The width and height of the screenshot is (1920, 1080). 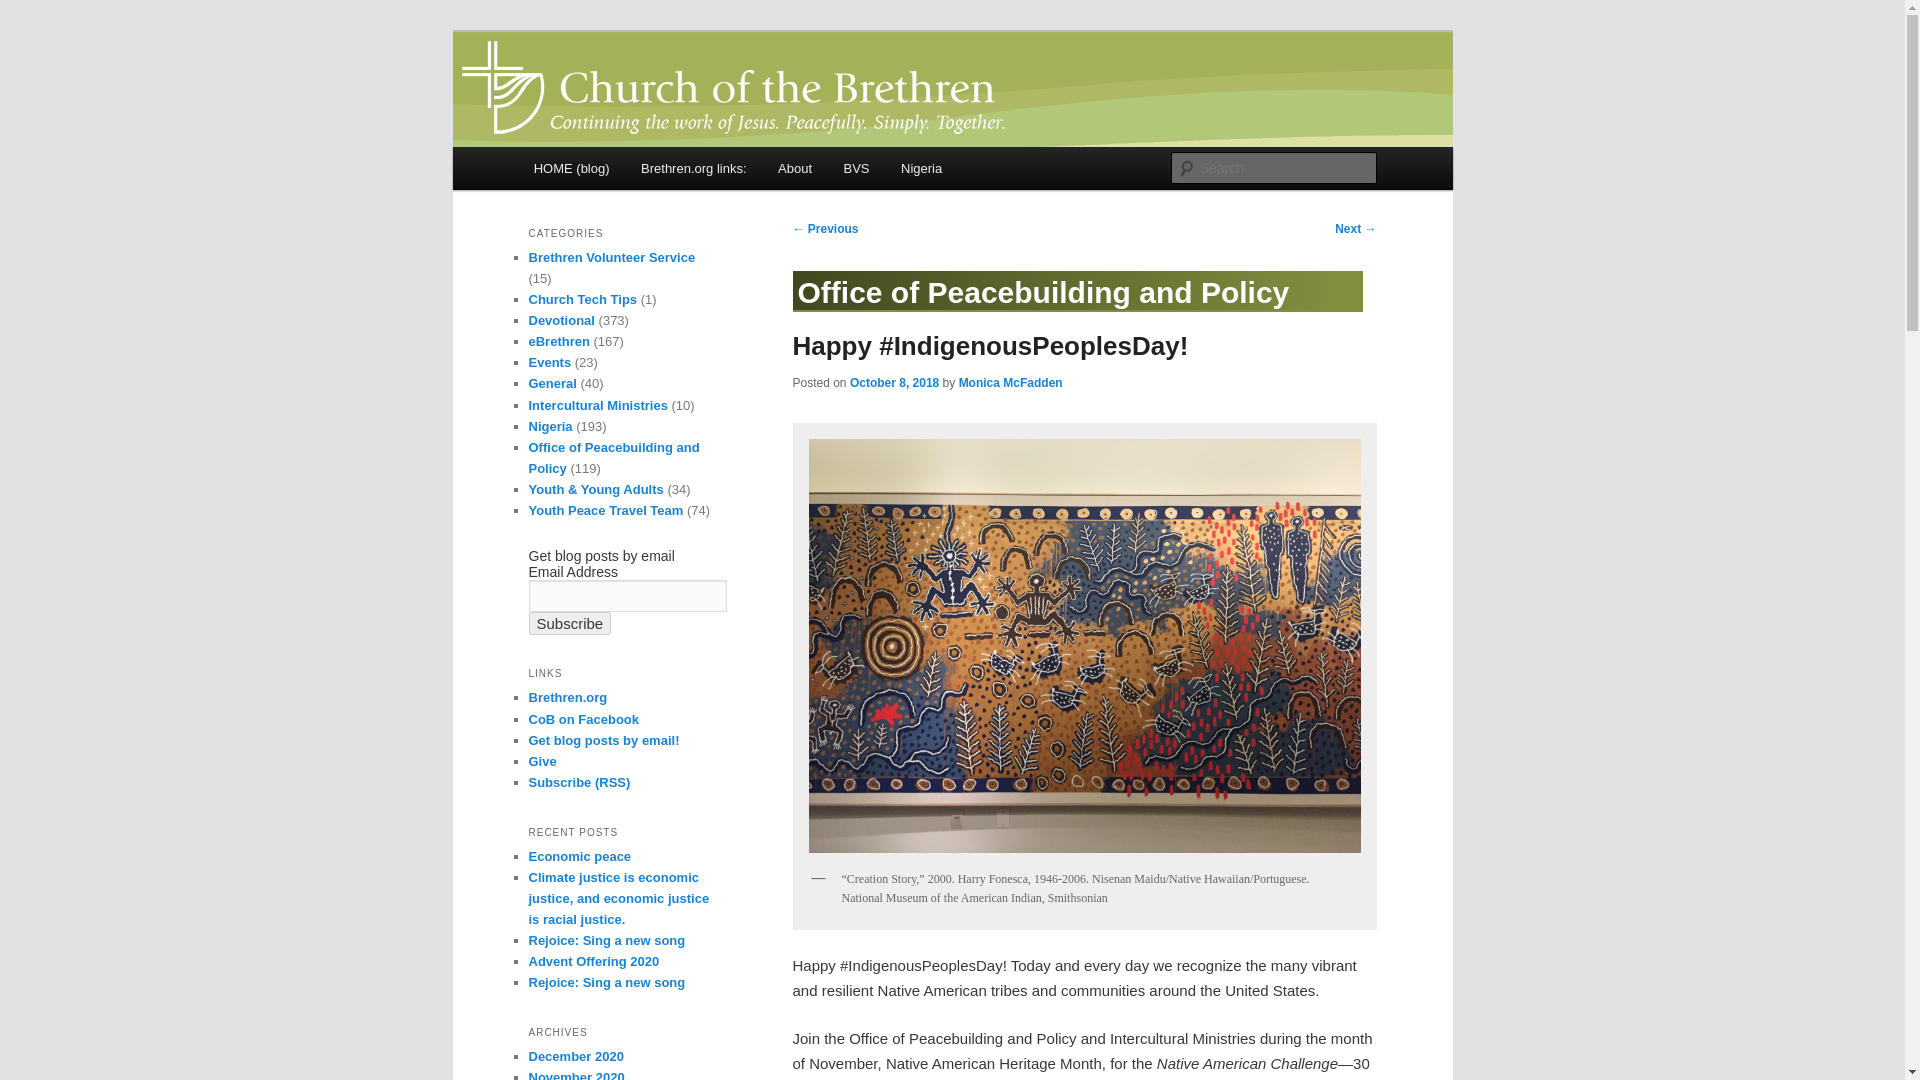 I want to click on Office of Peacebuilding and Policy, so click(x=1076, y=315).